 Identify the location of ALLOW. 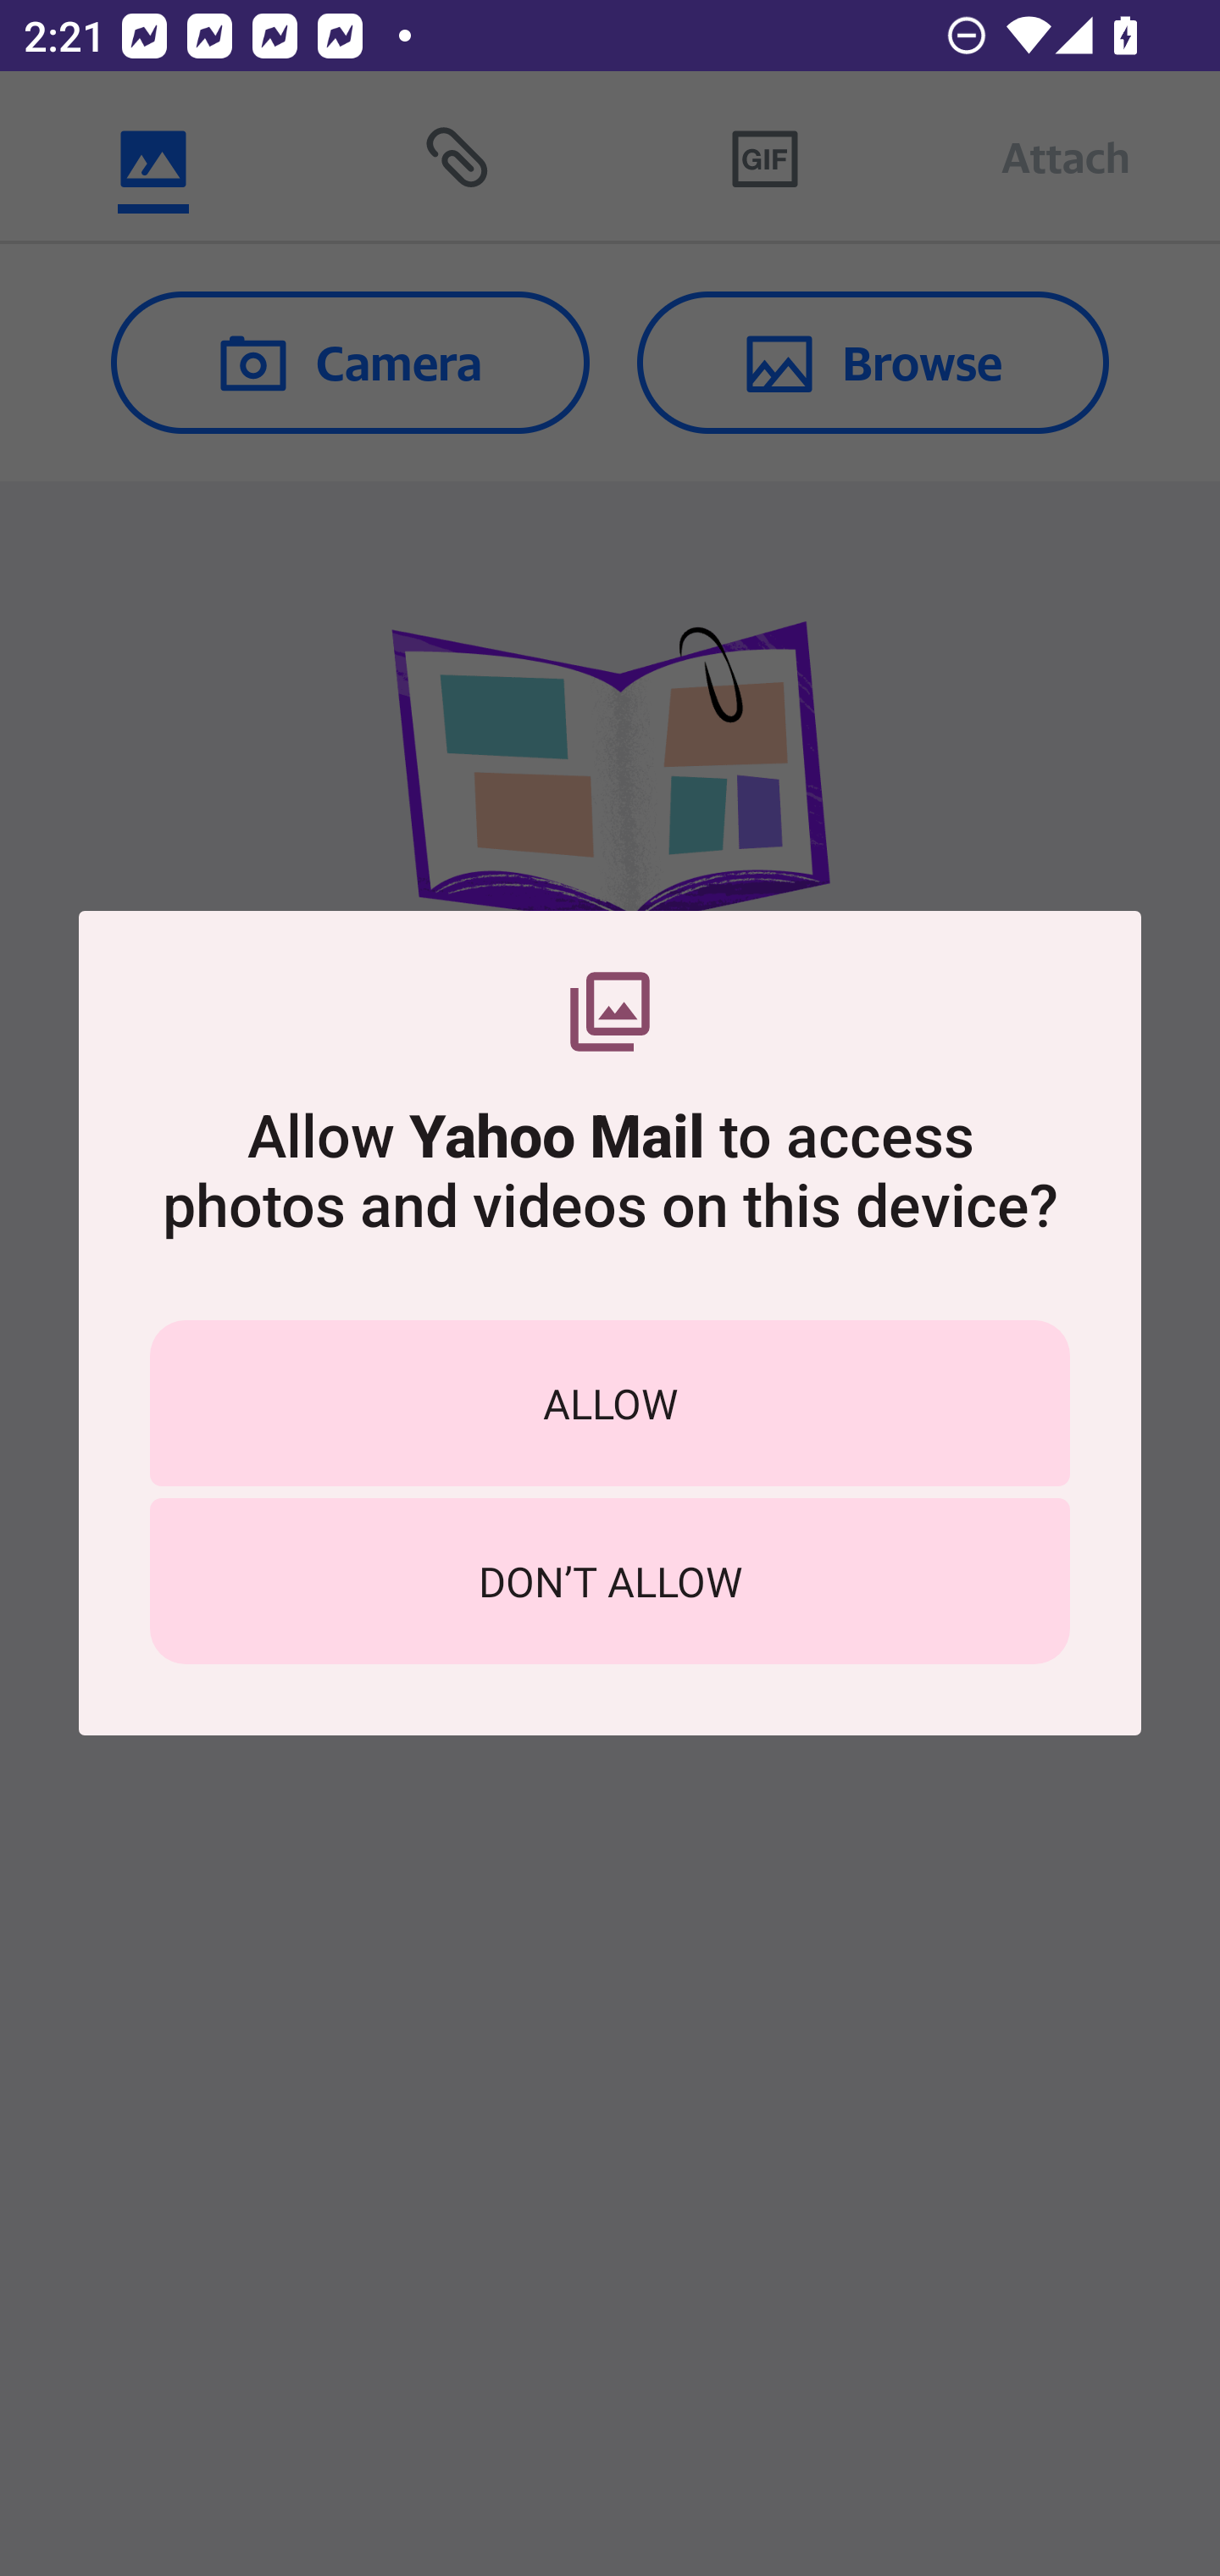
(610, 1402).